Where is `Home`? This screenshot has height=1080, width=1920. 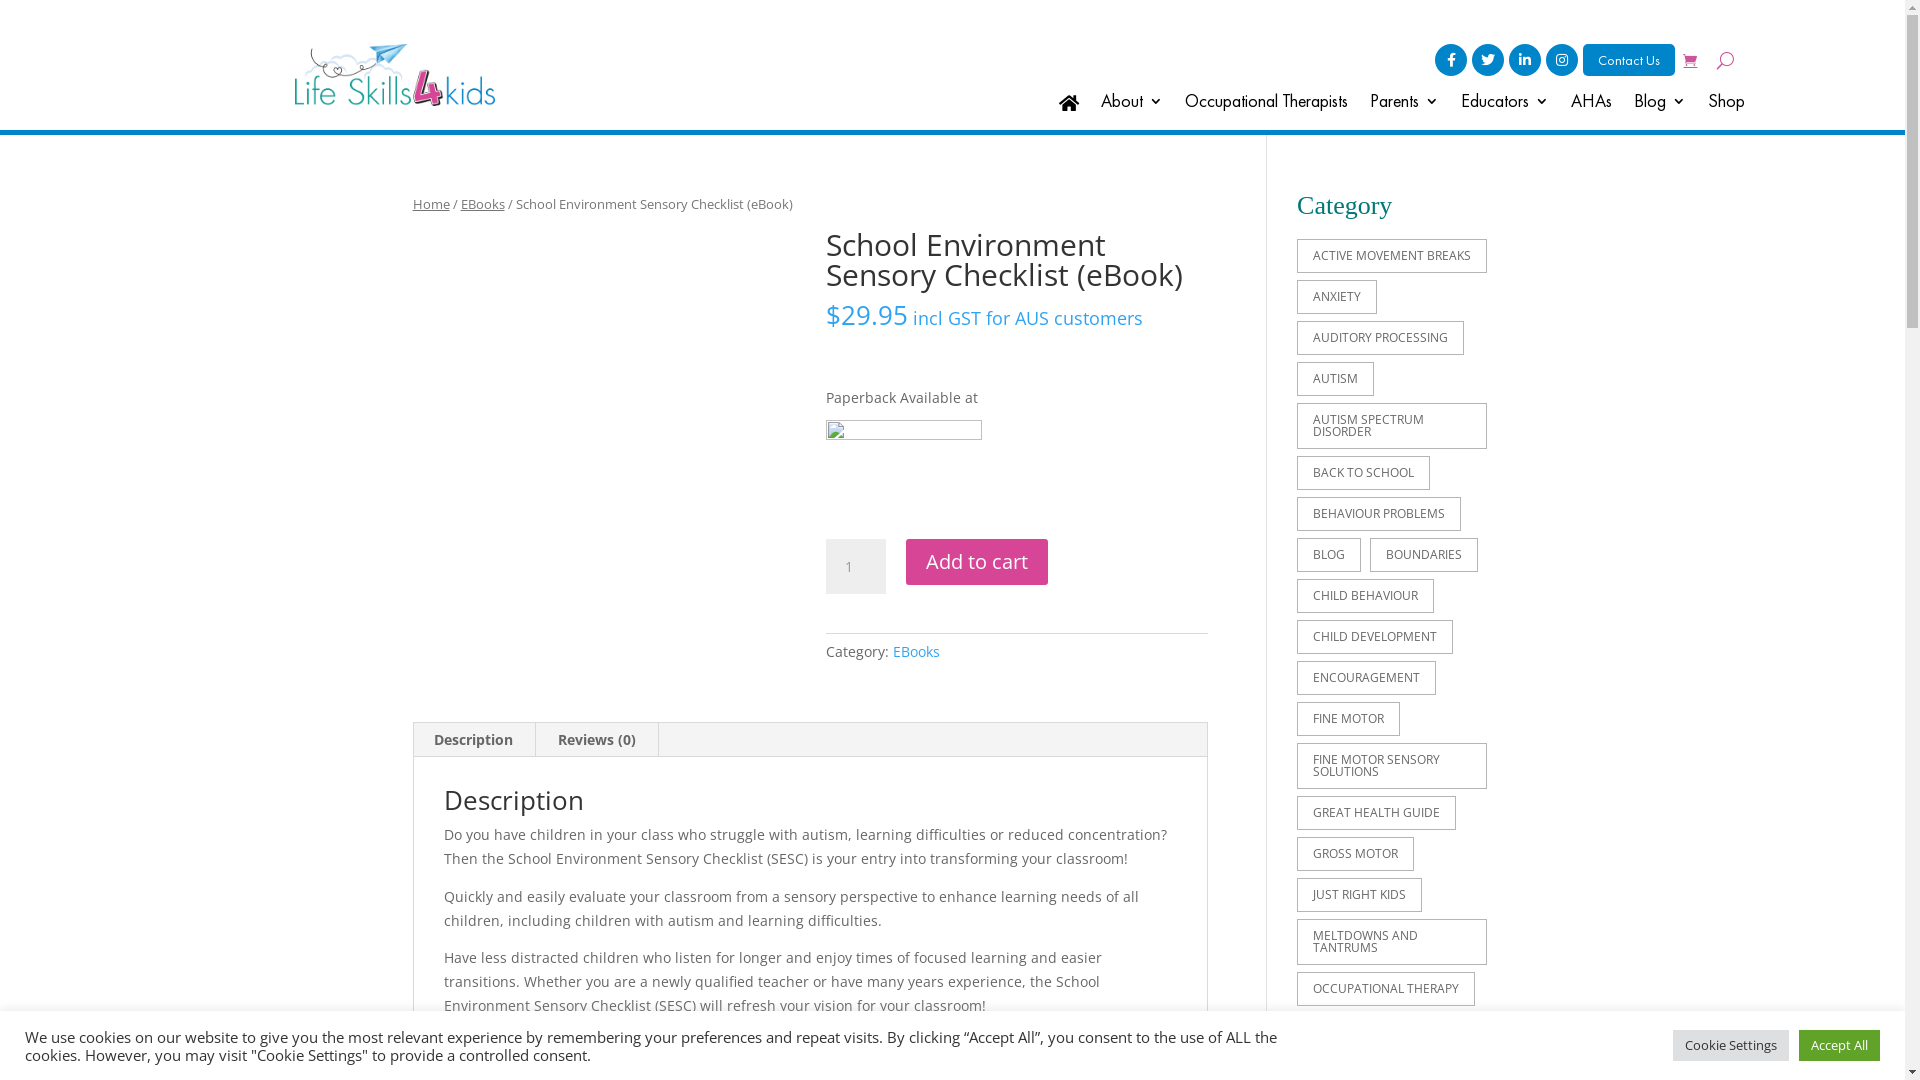 Home is located at coordinates (430, 204).